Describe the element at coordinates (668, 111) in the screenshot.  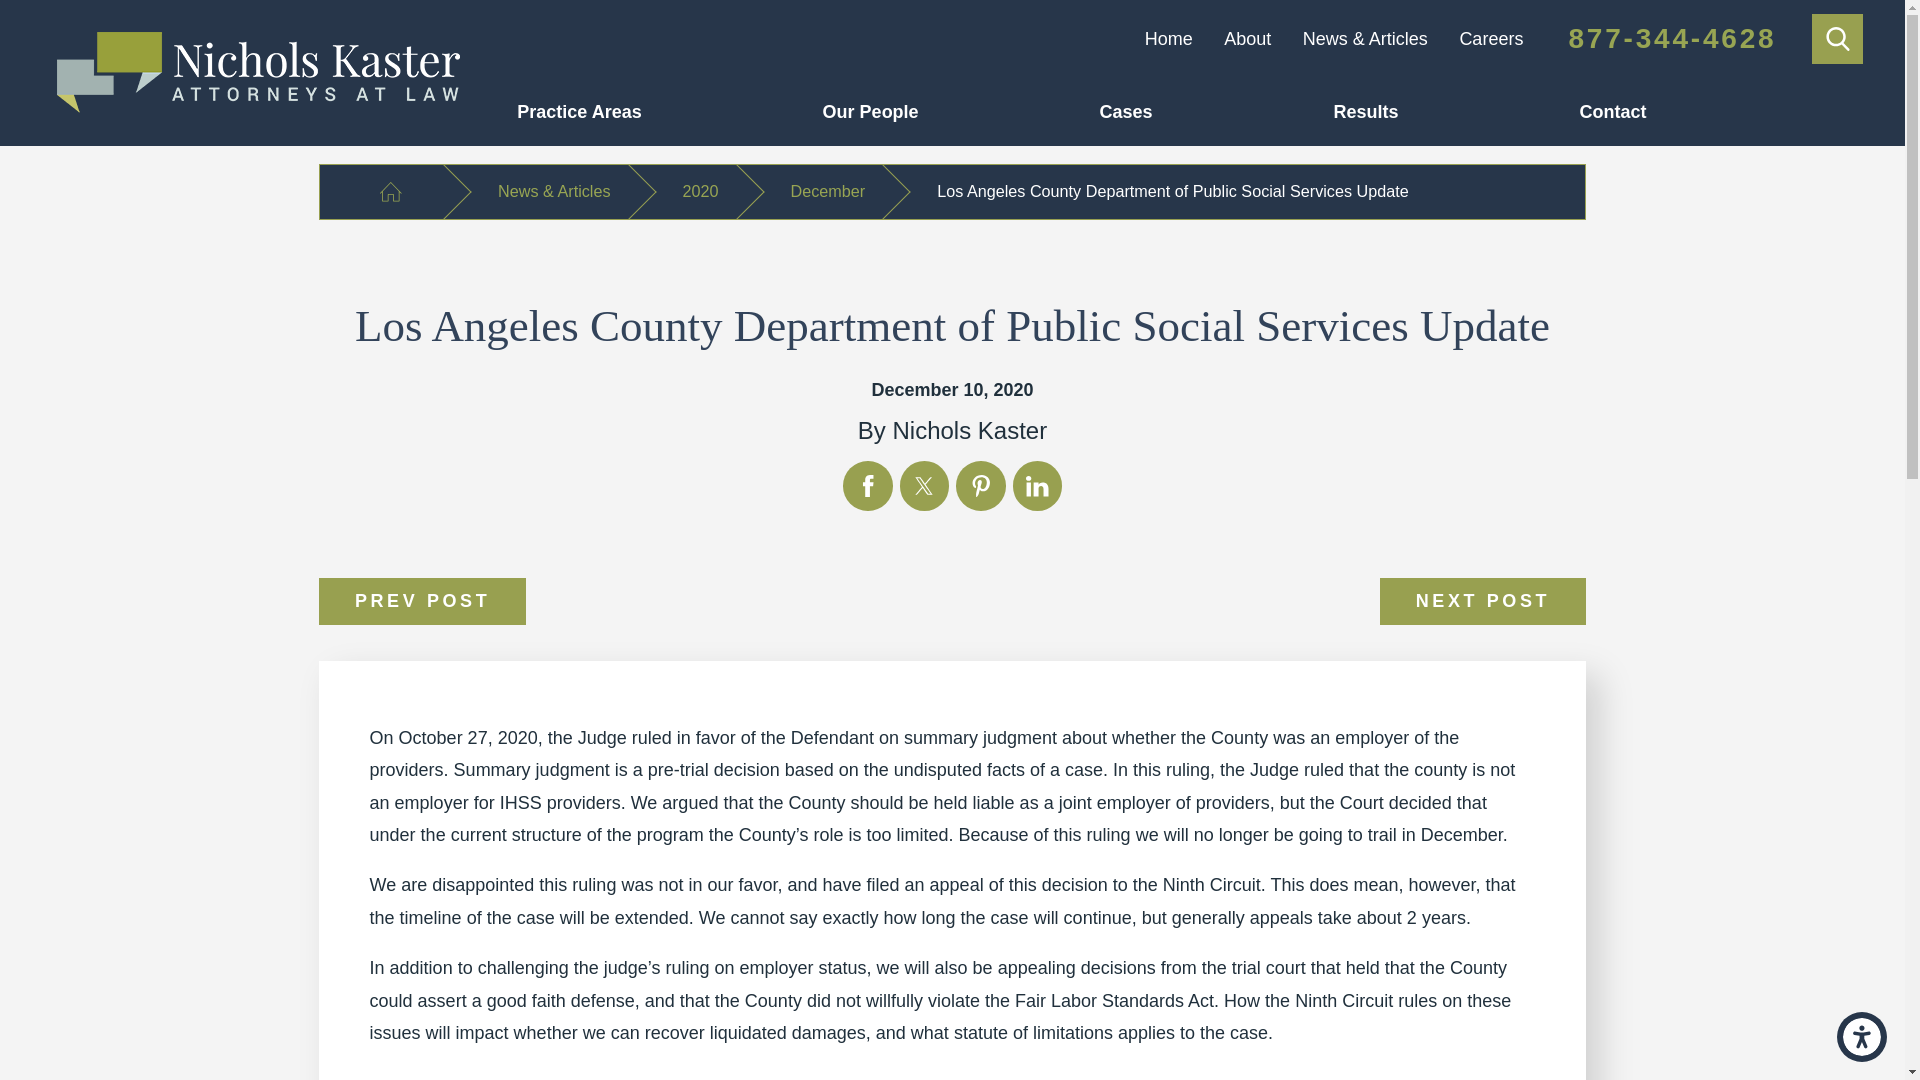
I see `Practice Areas` at that location.